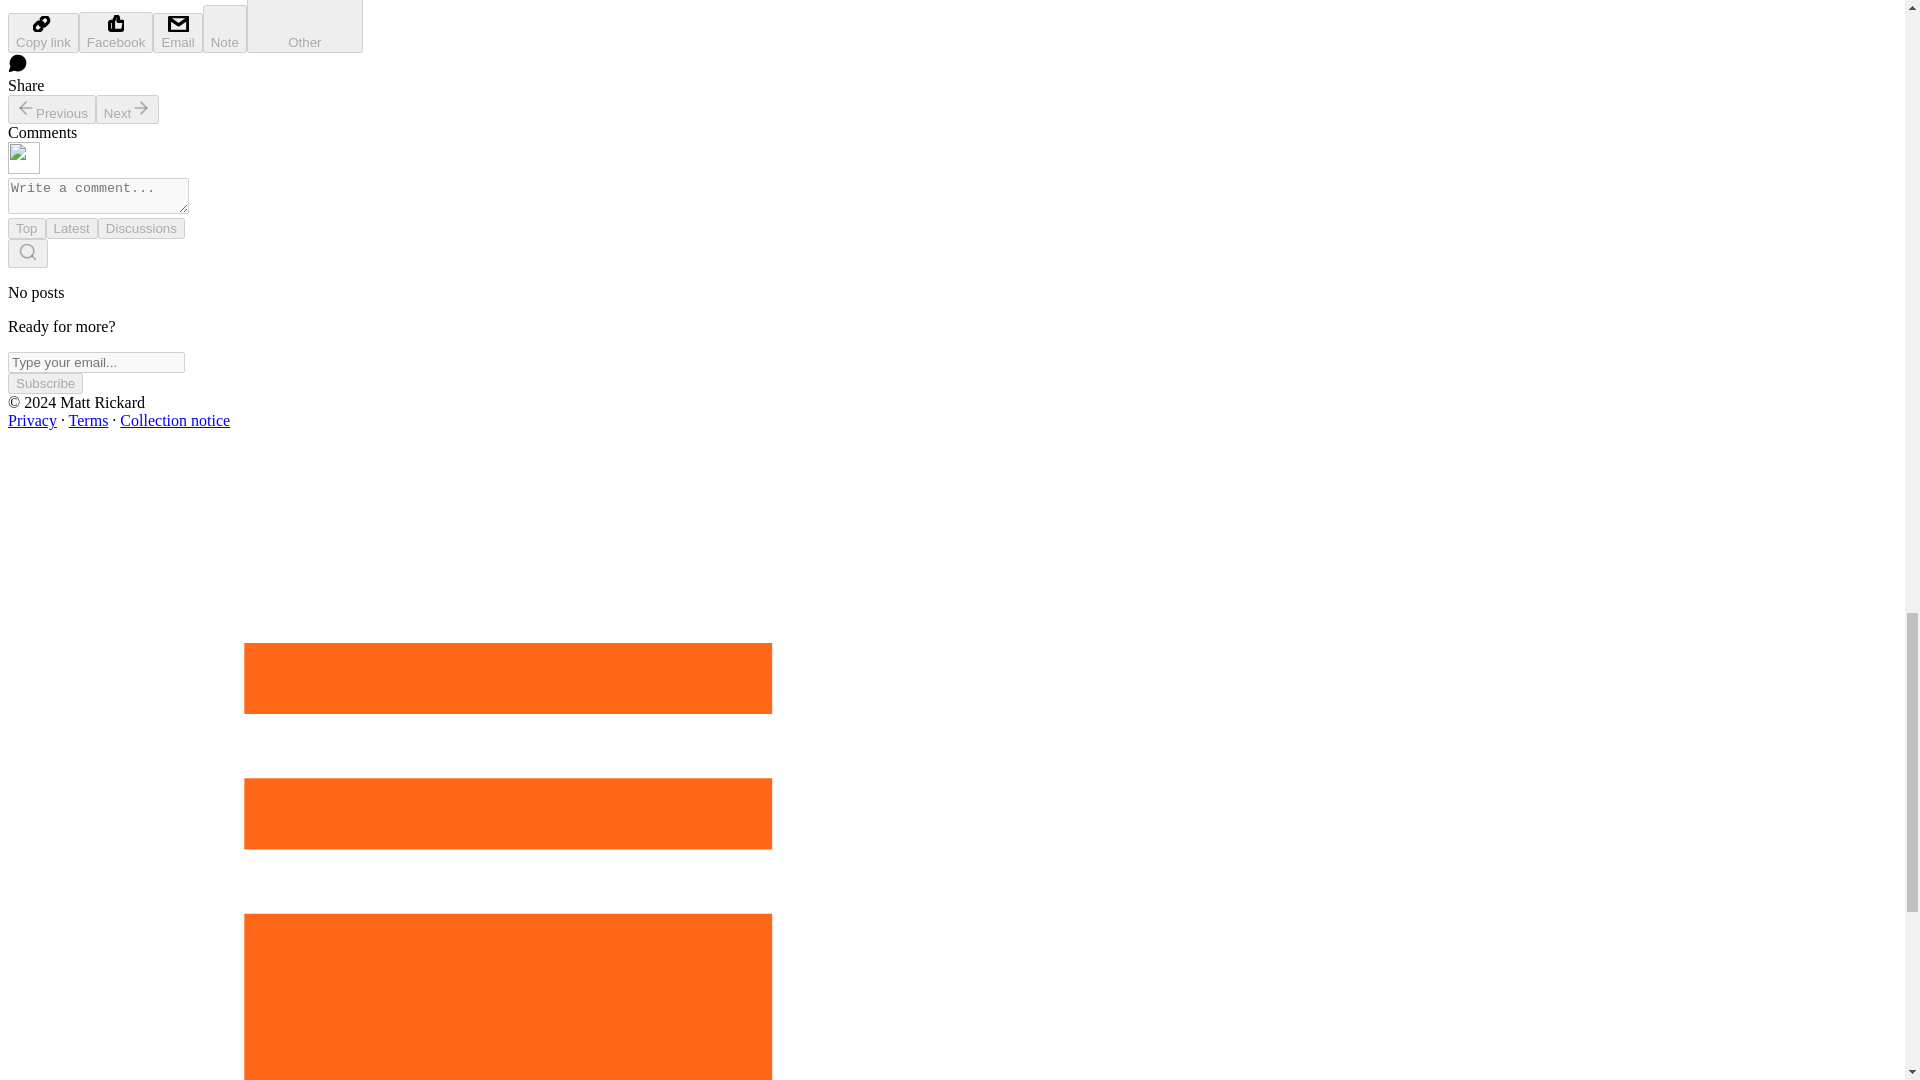 Image resolution: width=1920 pixels, height=1080 pixels. I want to click on Privacy, so click(32, 420).